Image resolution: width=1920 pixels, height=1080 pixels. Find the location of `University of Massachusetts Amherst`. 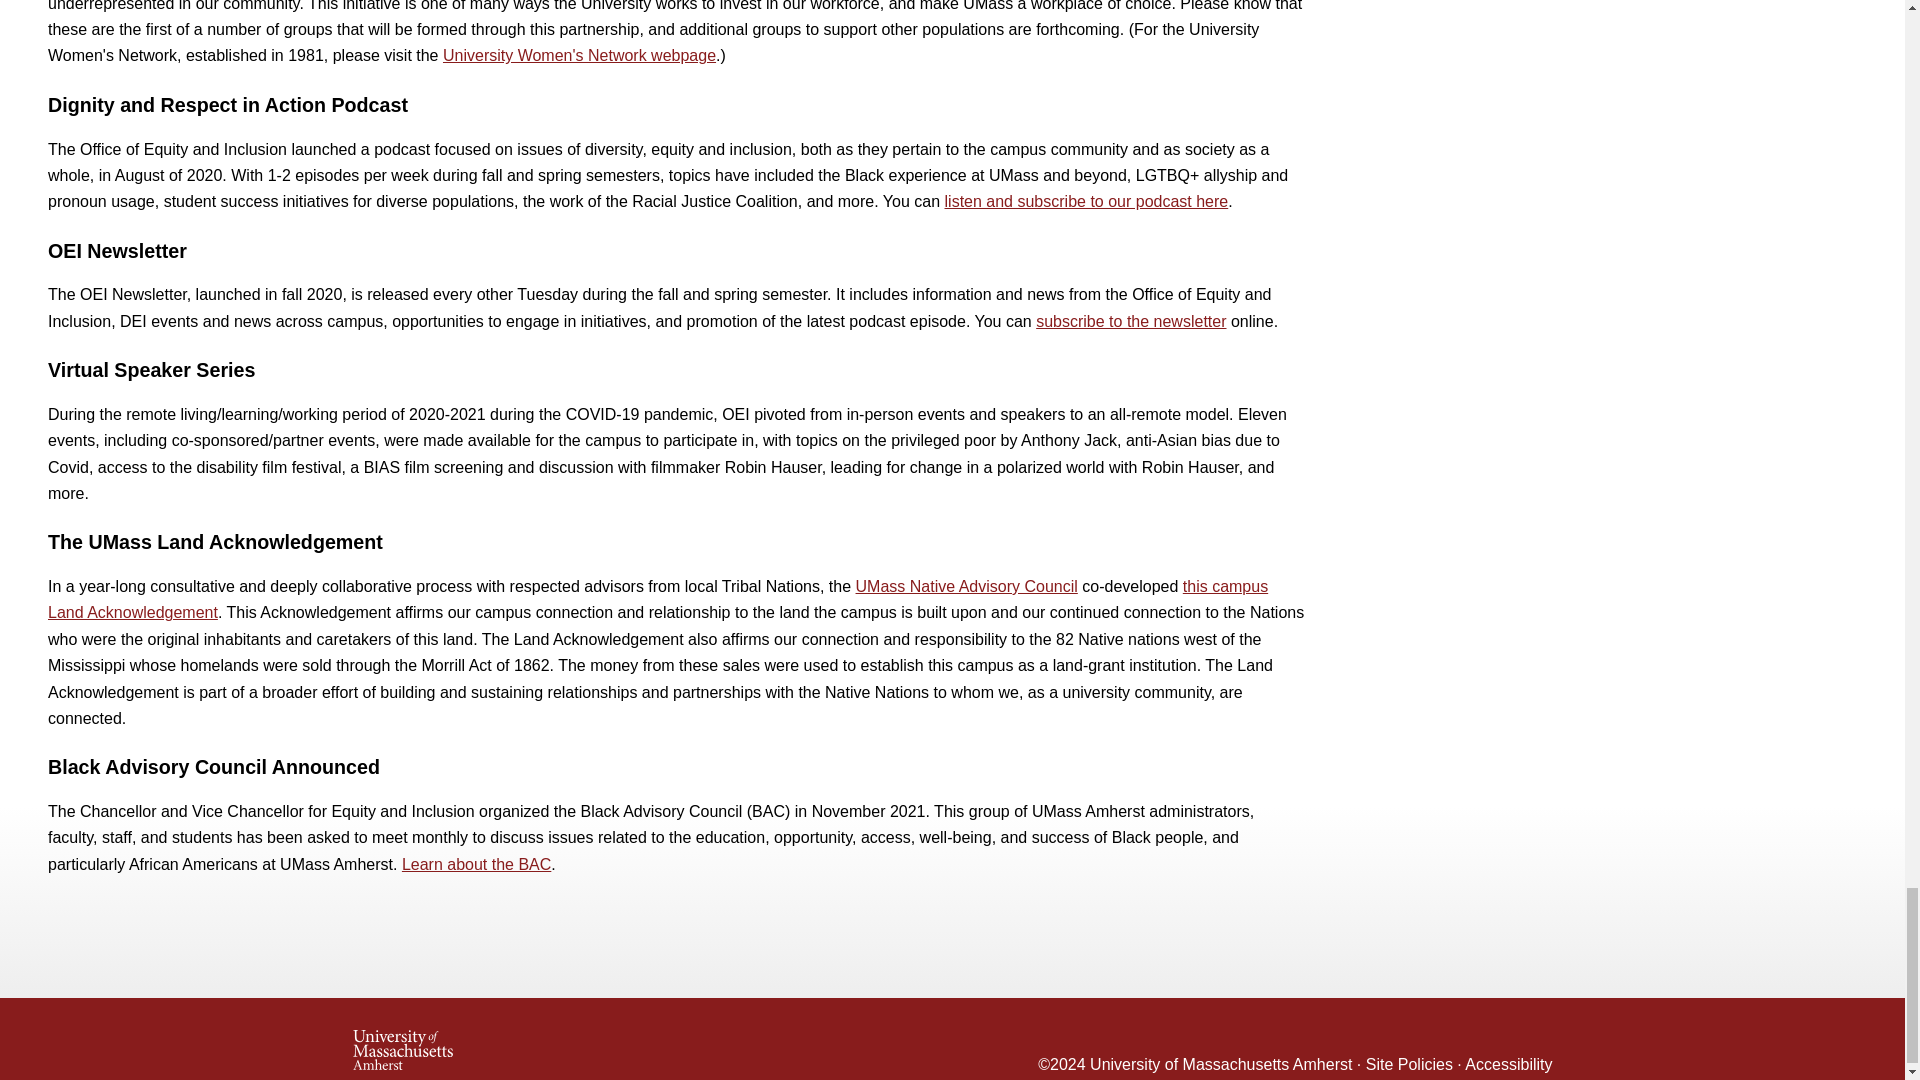

University of Massachusetts Amherst is located at coordinates (652, 1044).